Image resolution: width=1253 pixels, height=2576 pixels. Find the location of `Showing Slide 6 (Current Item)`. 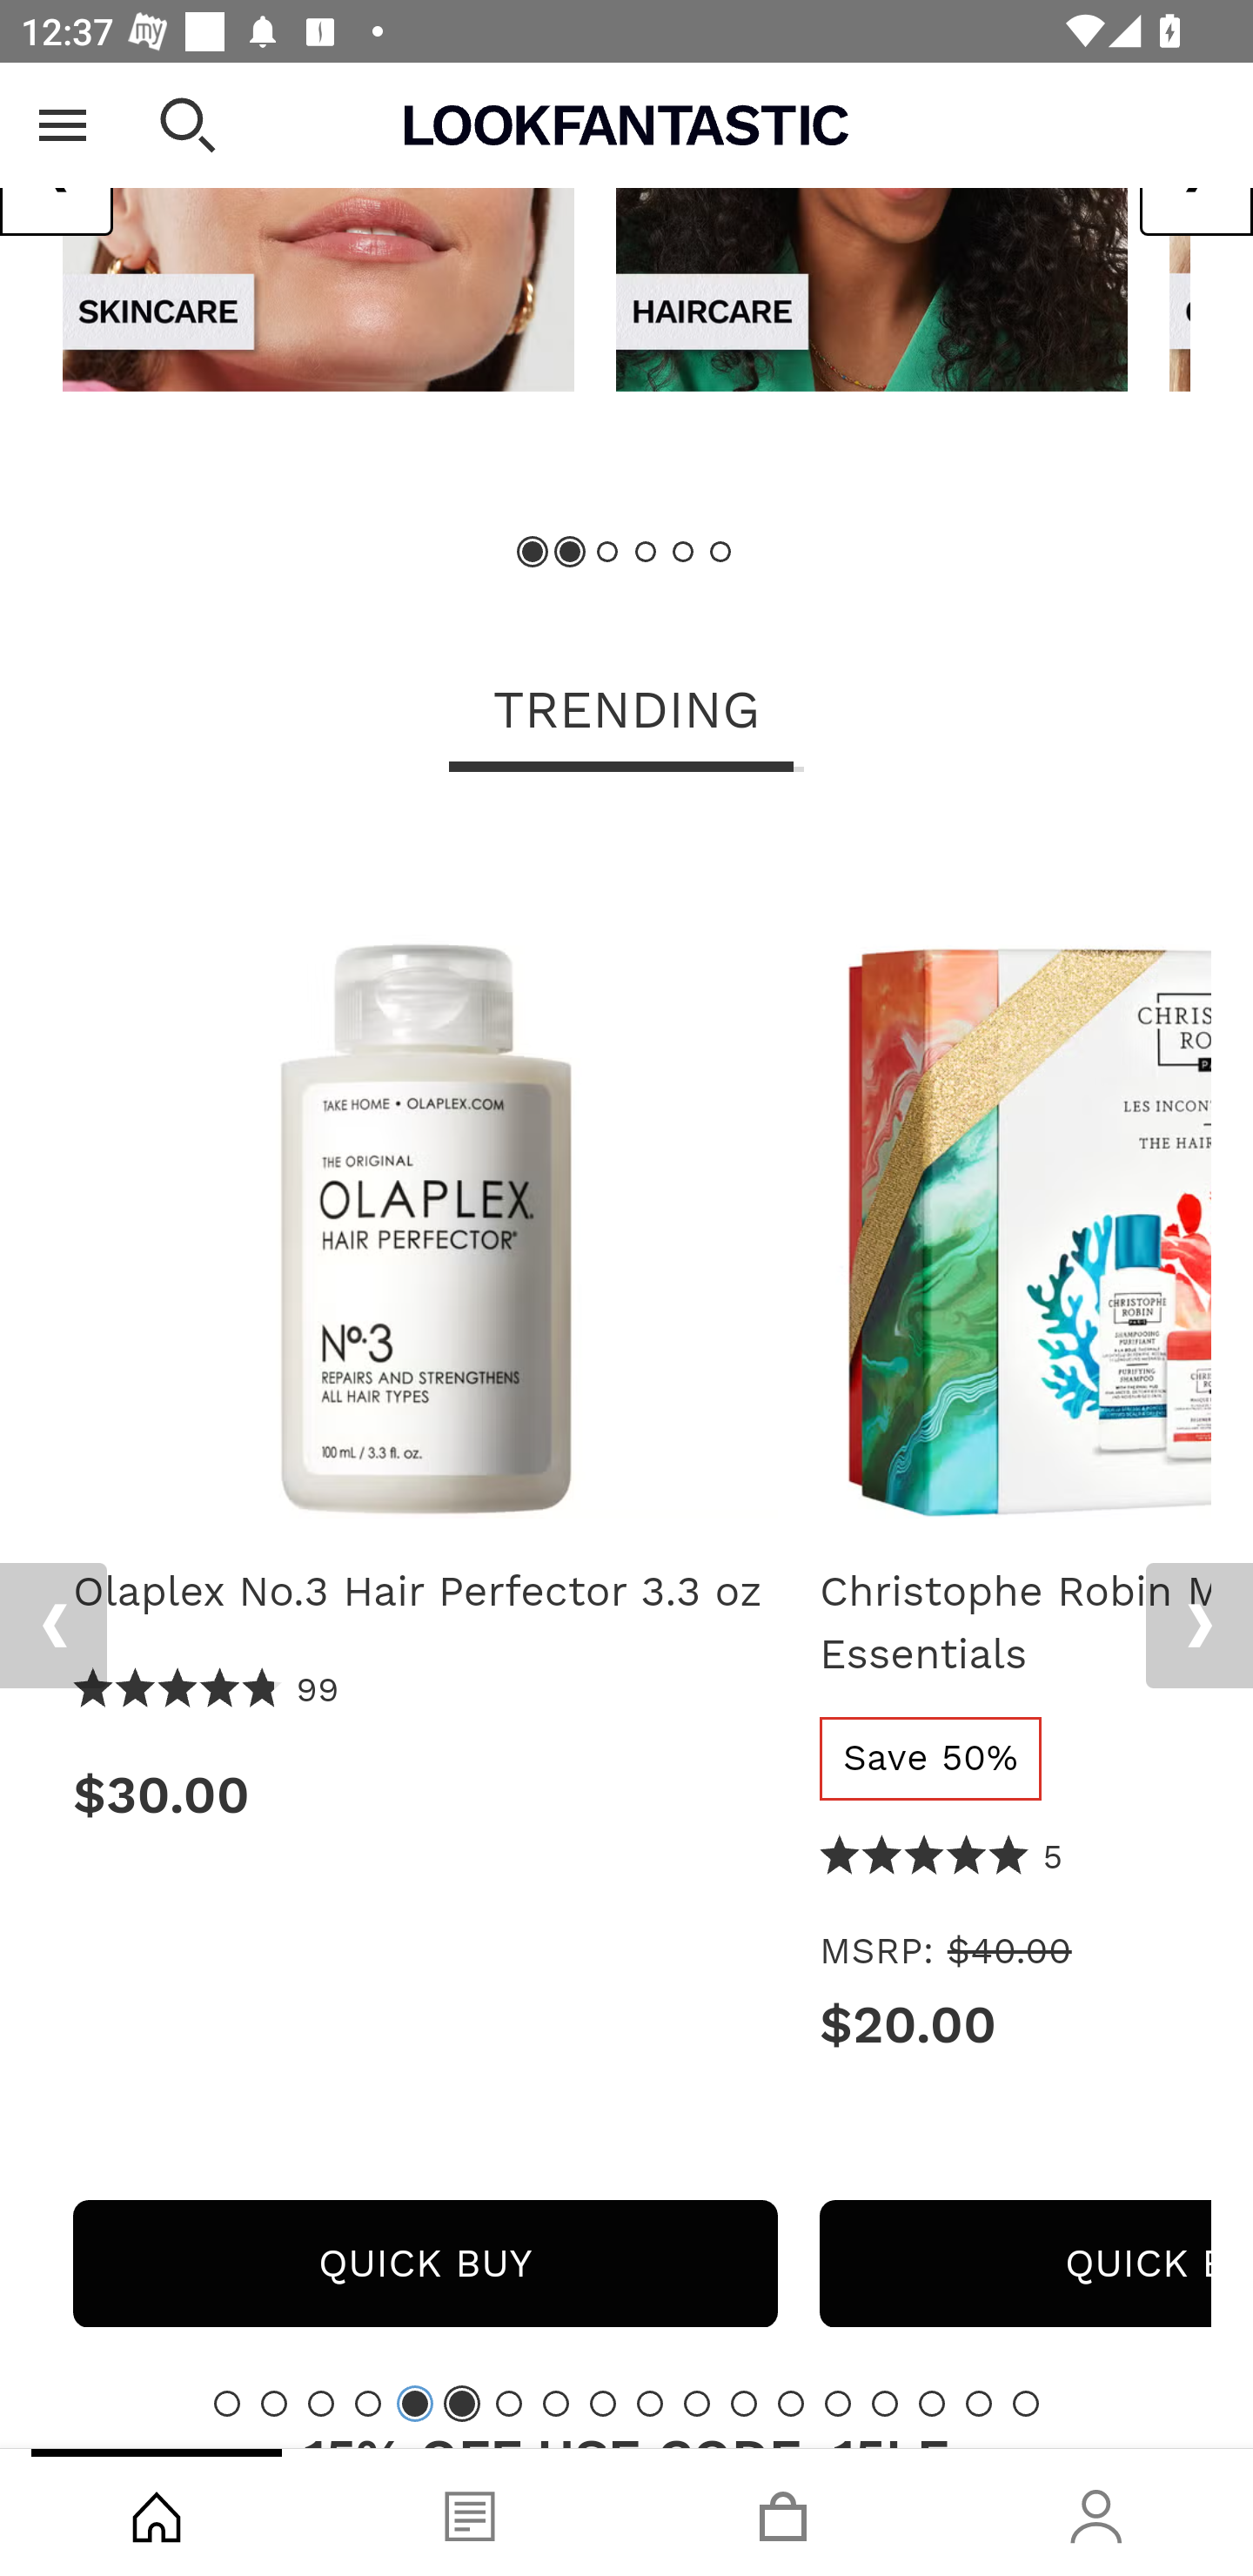

Showing Slide 6 (Current Item) is located at coordinates (461, 2403).